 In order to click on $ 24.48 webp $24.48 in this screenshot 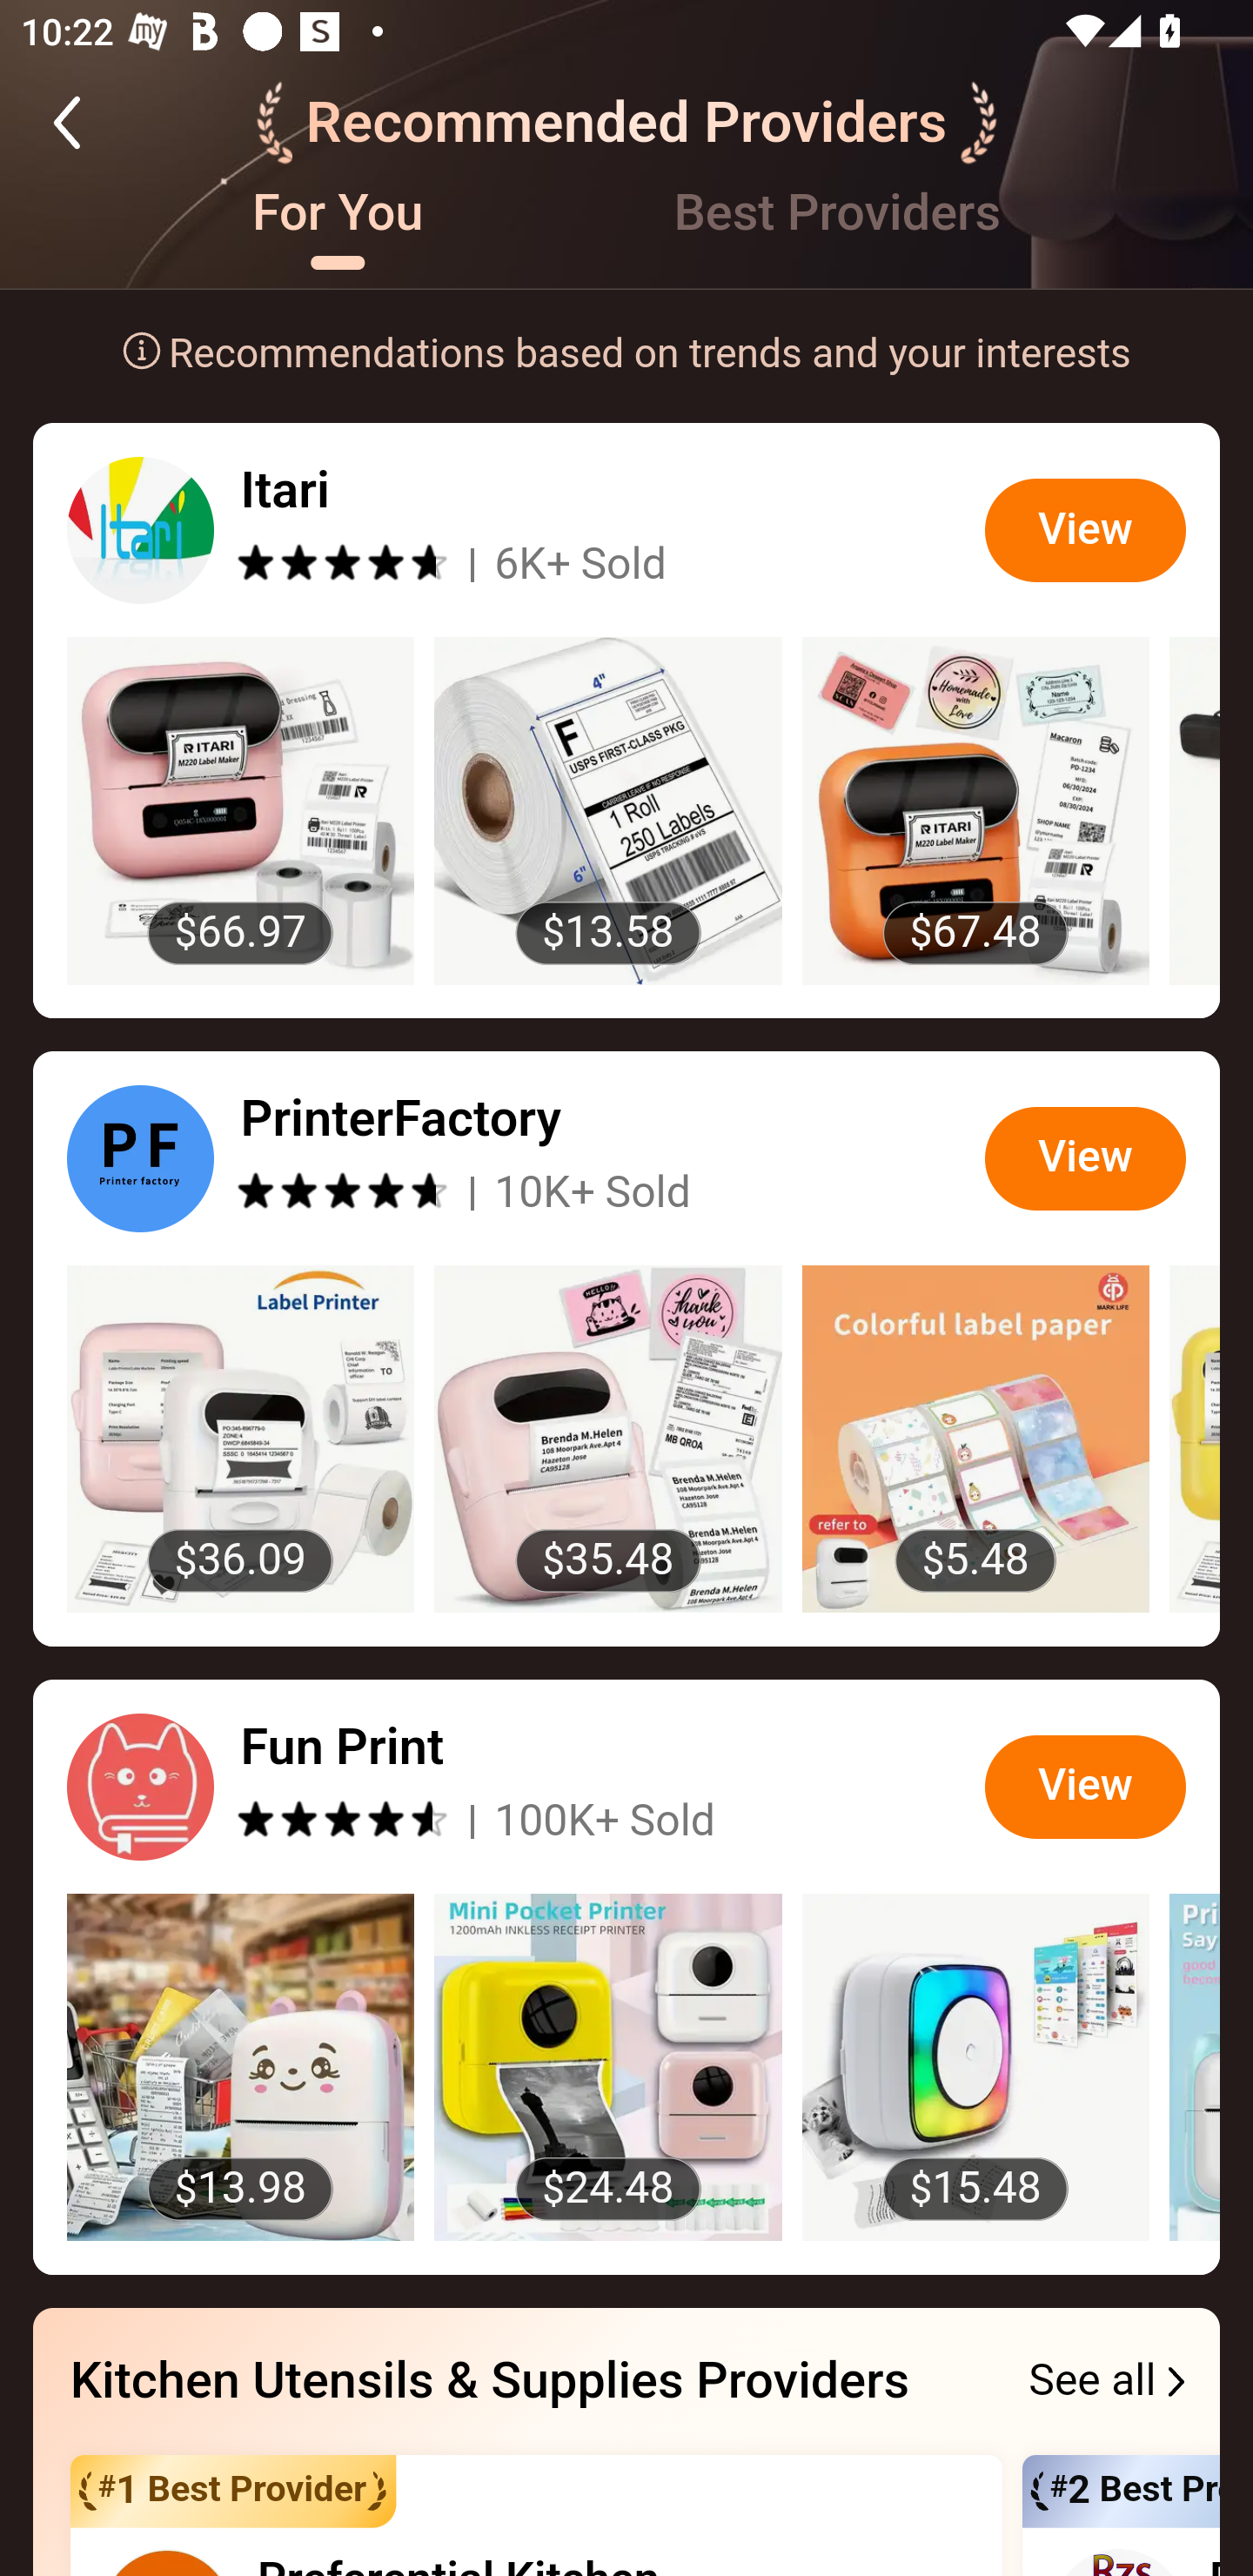, I will do `click(608, 2068)`.